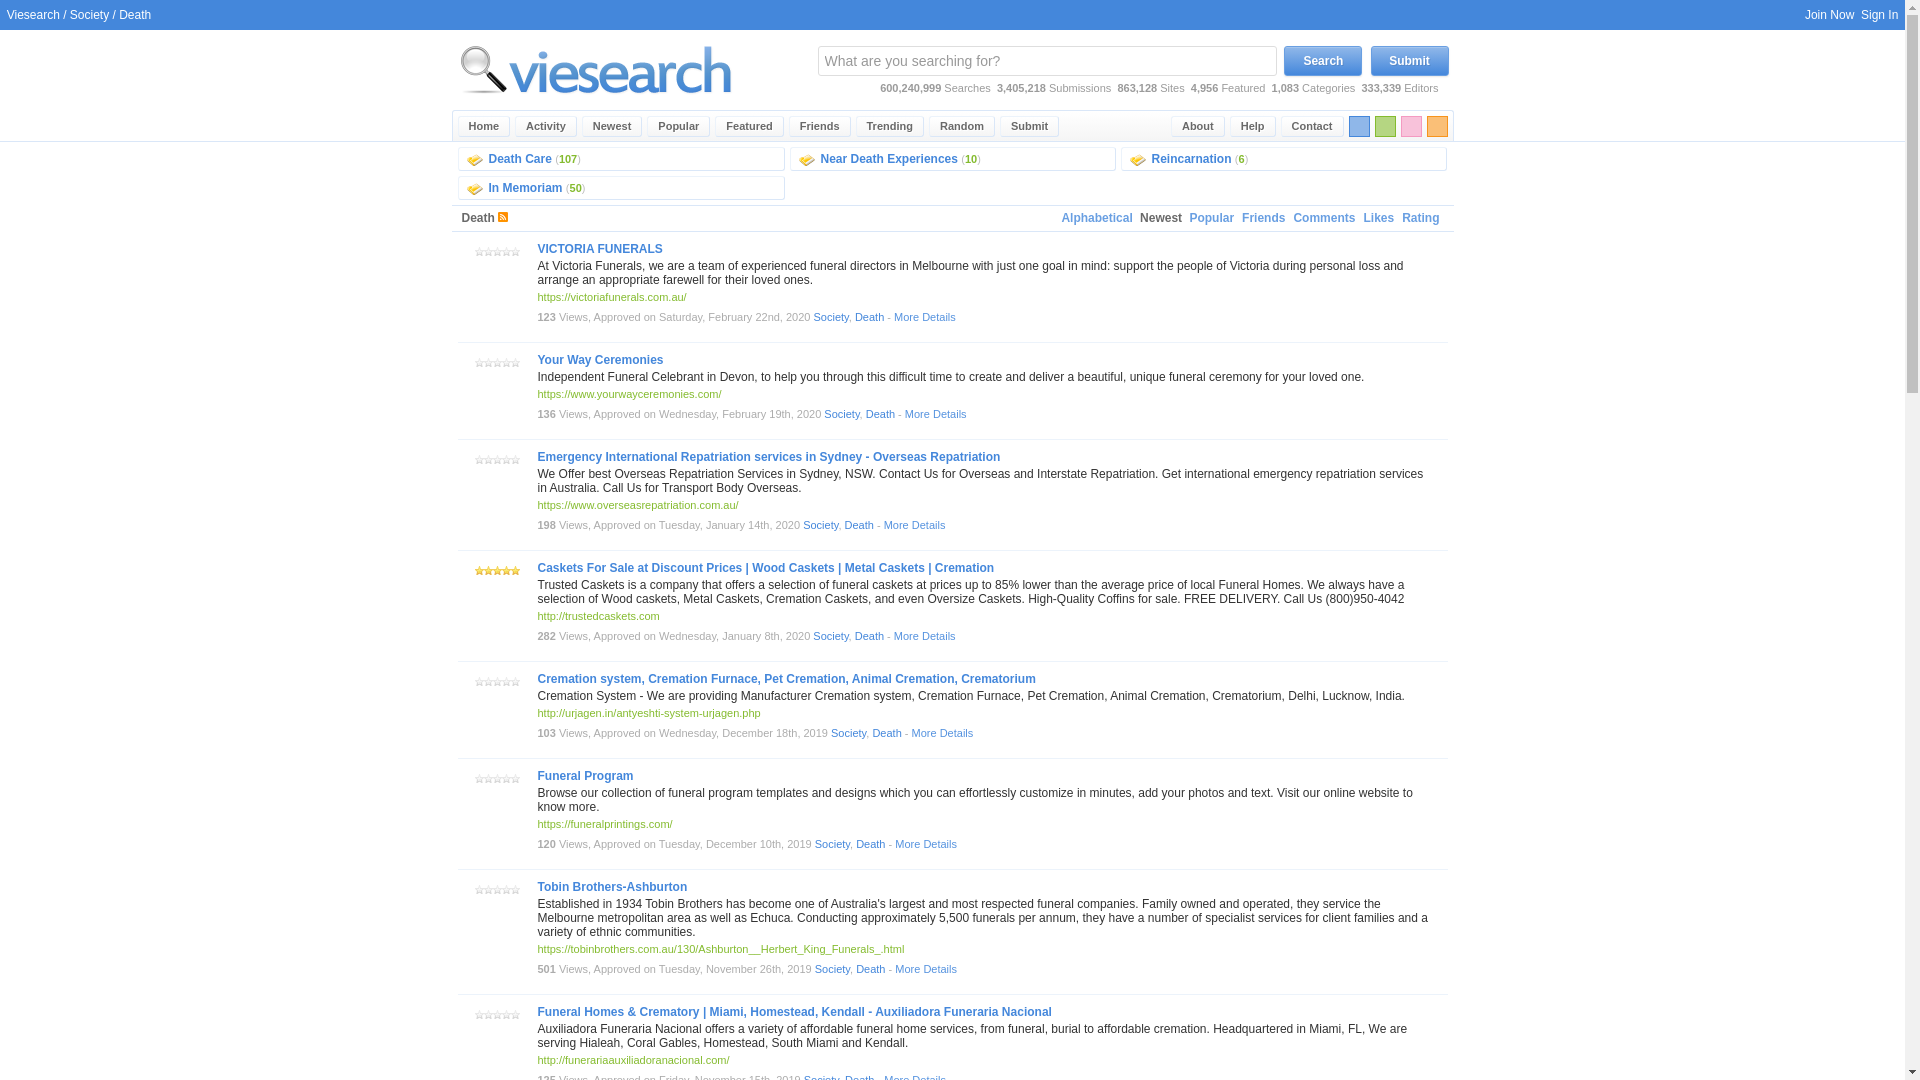  I want to click on Switch this page to pink, so click(1410, 126).